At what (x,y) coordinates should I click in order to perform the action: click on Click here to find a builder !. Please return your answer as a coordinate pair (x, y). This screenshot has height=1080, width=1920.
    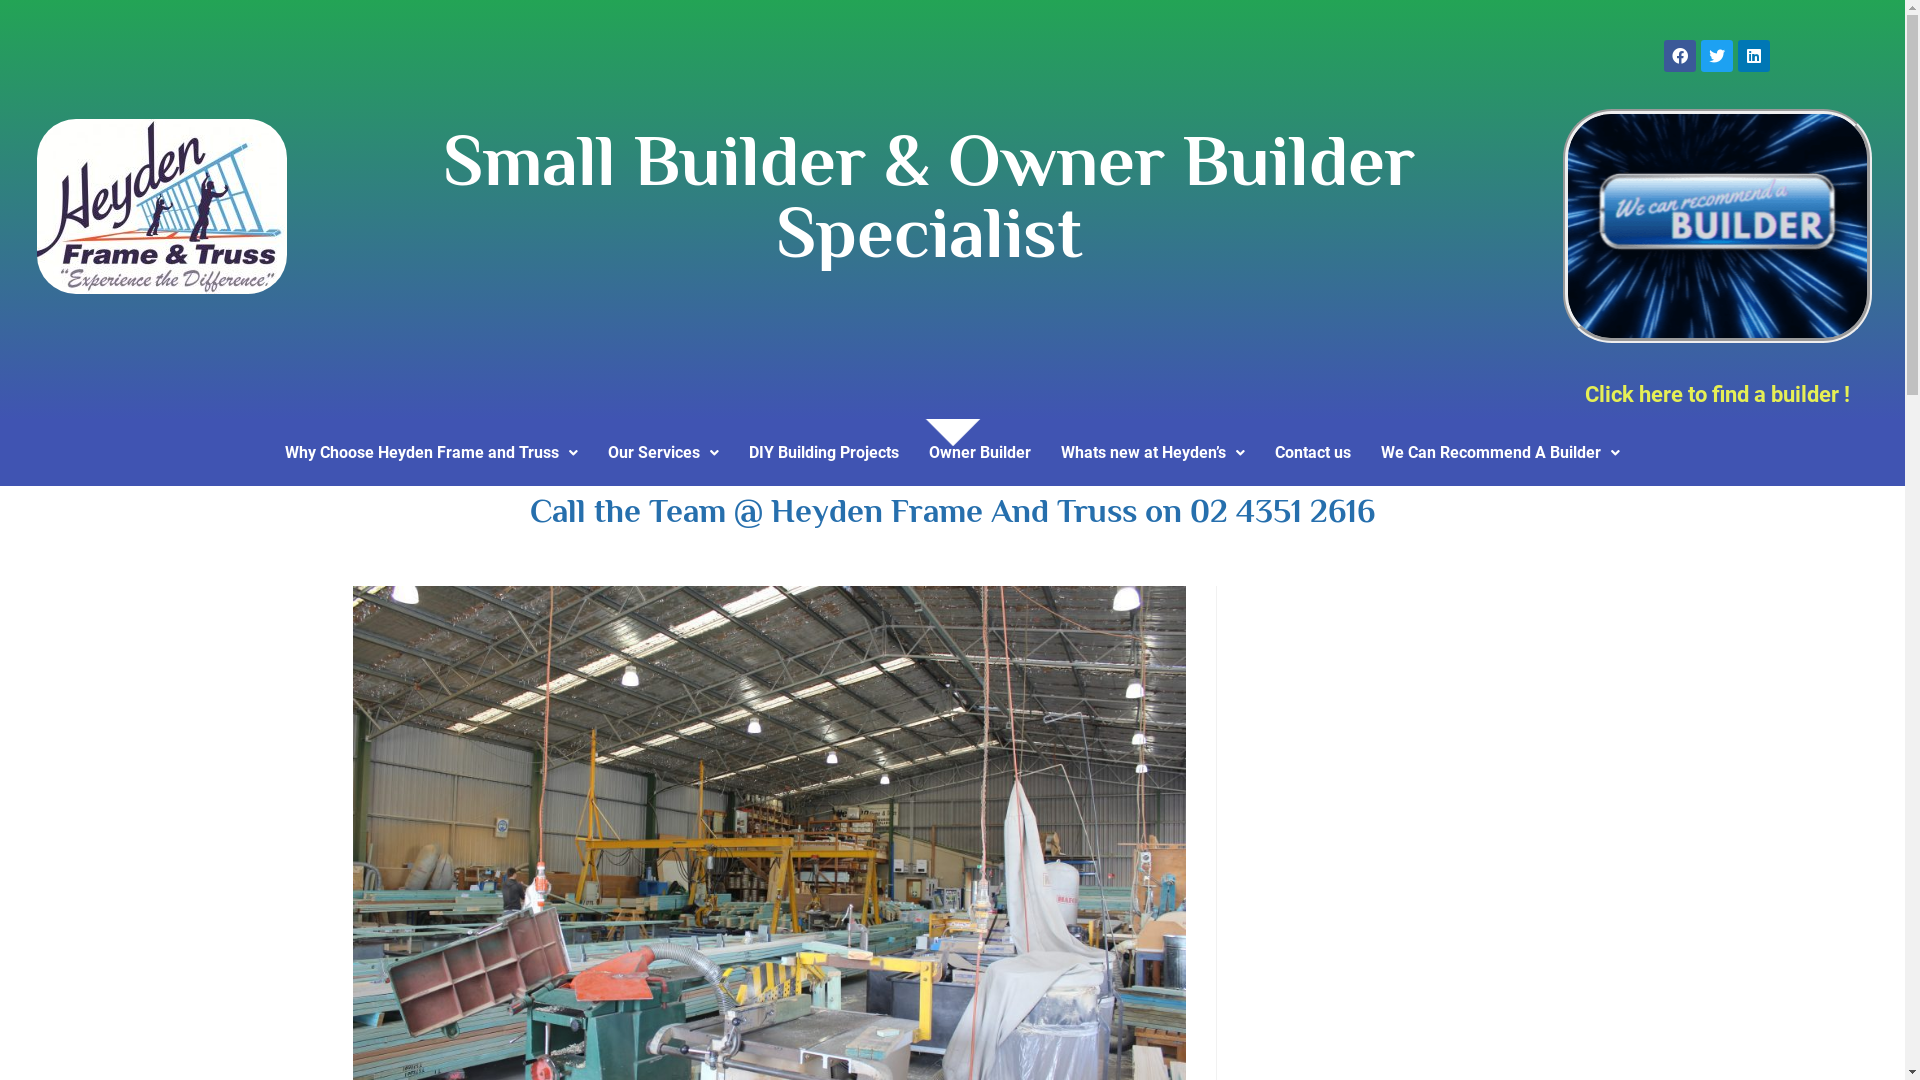
    Looking at the image, I should click on (1718, 394).